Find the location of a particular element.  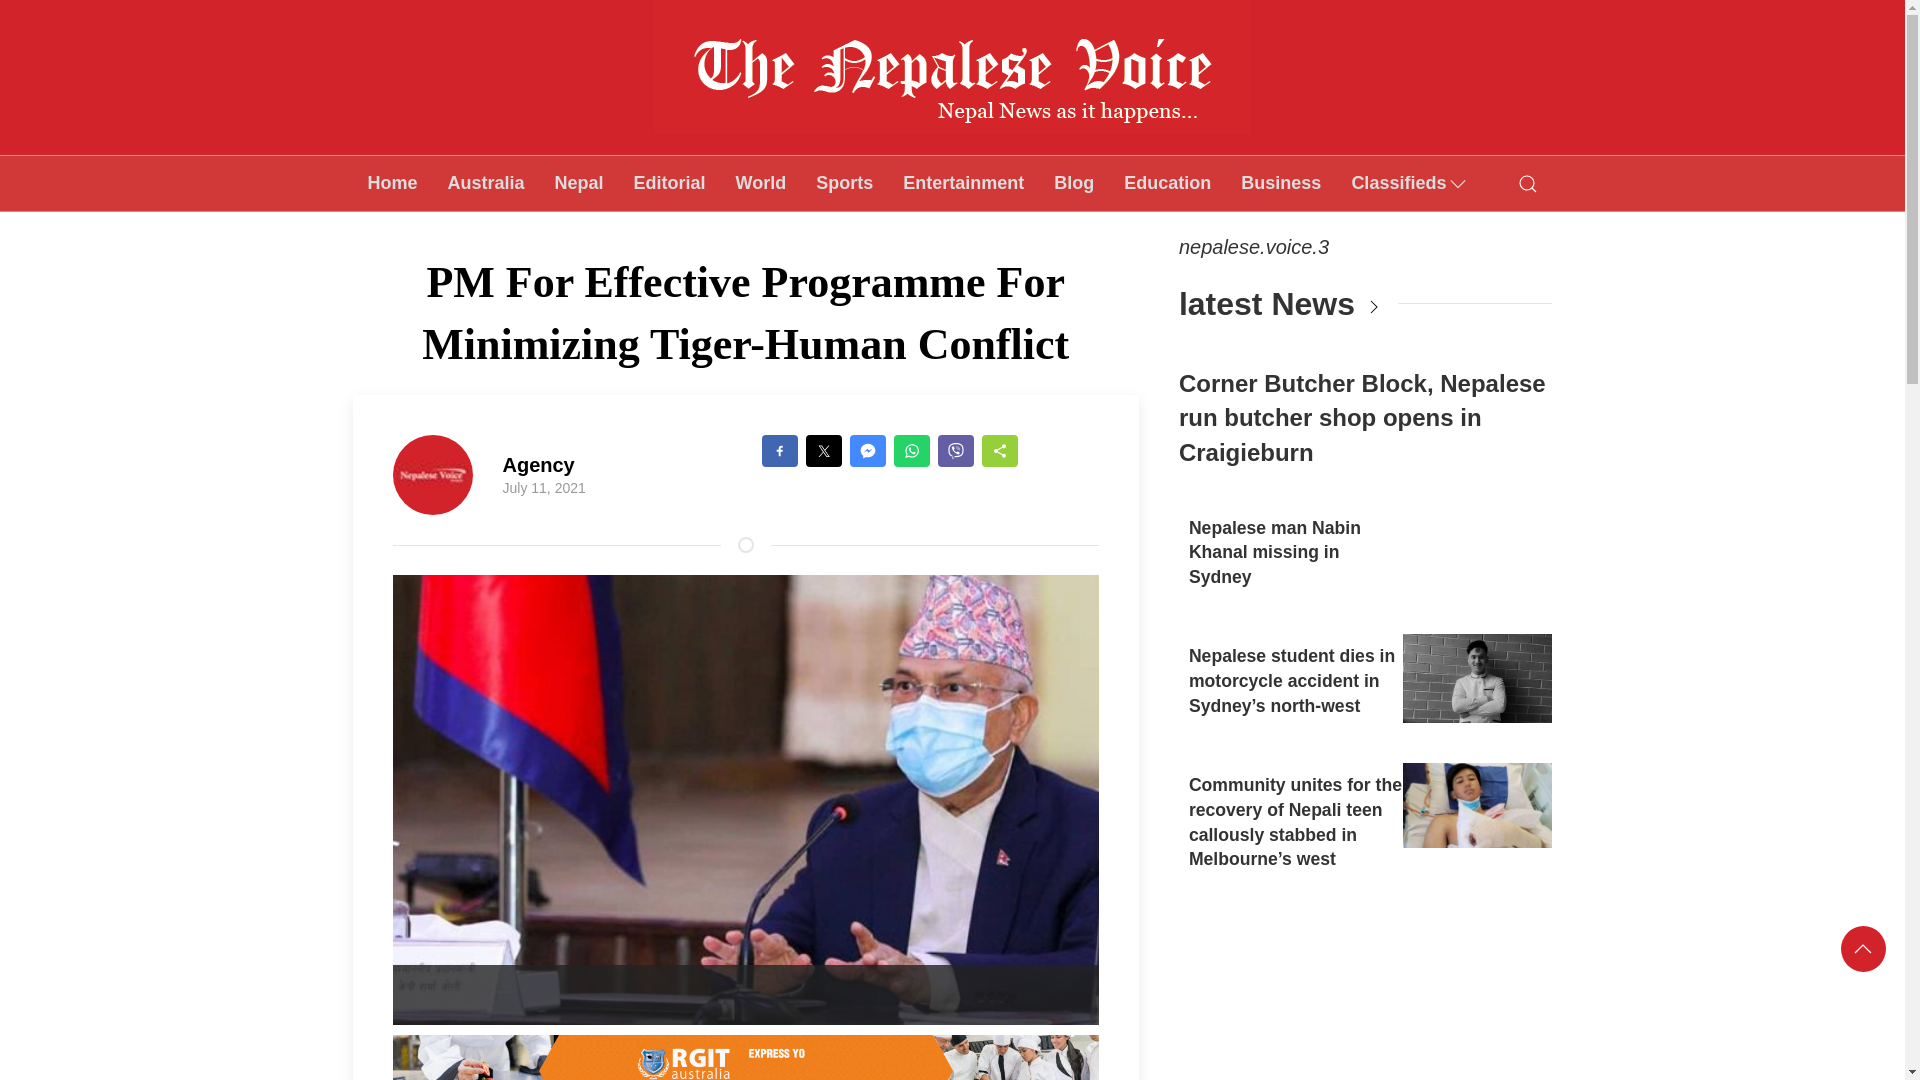

Entertainment is located at coordinates (962, 182).